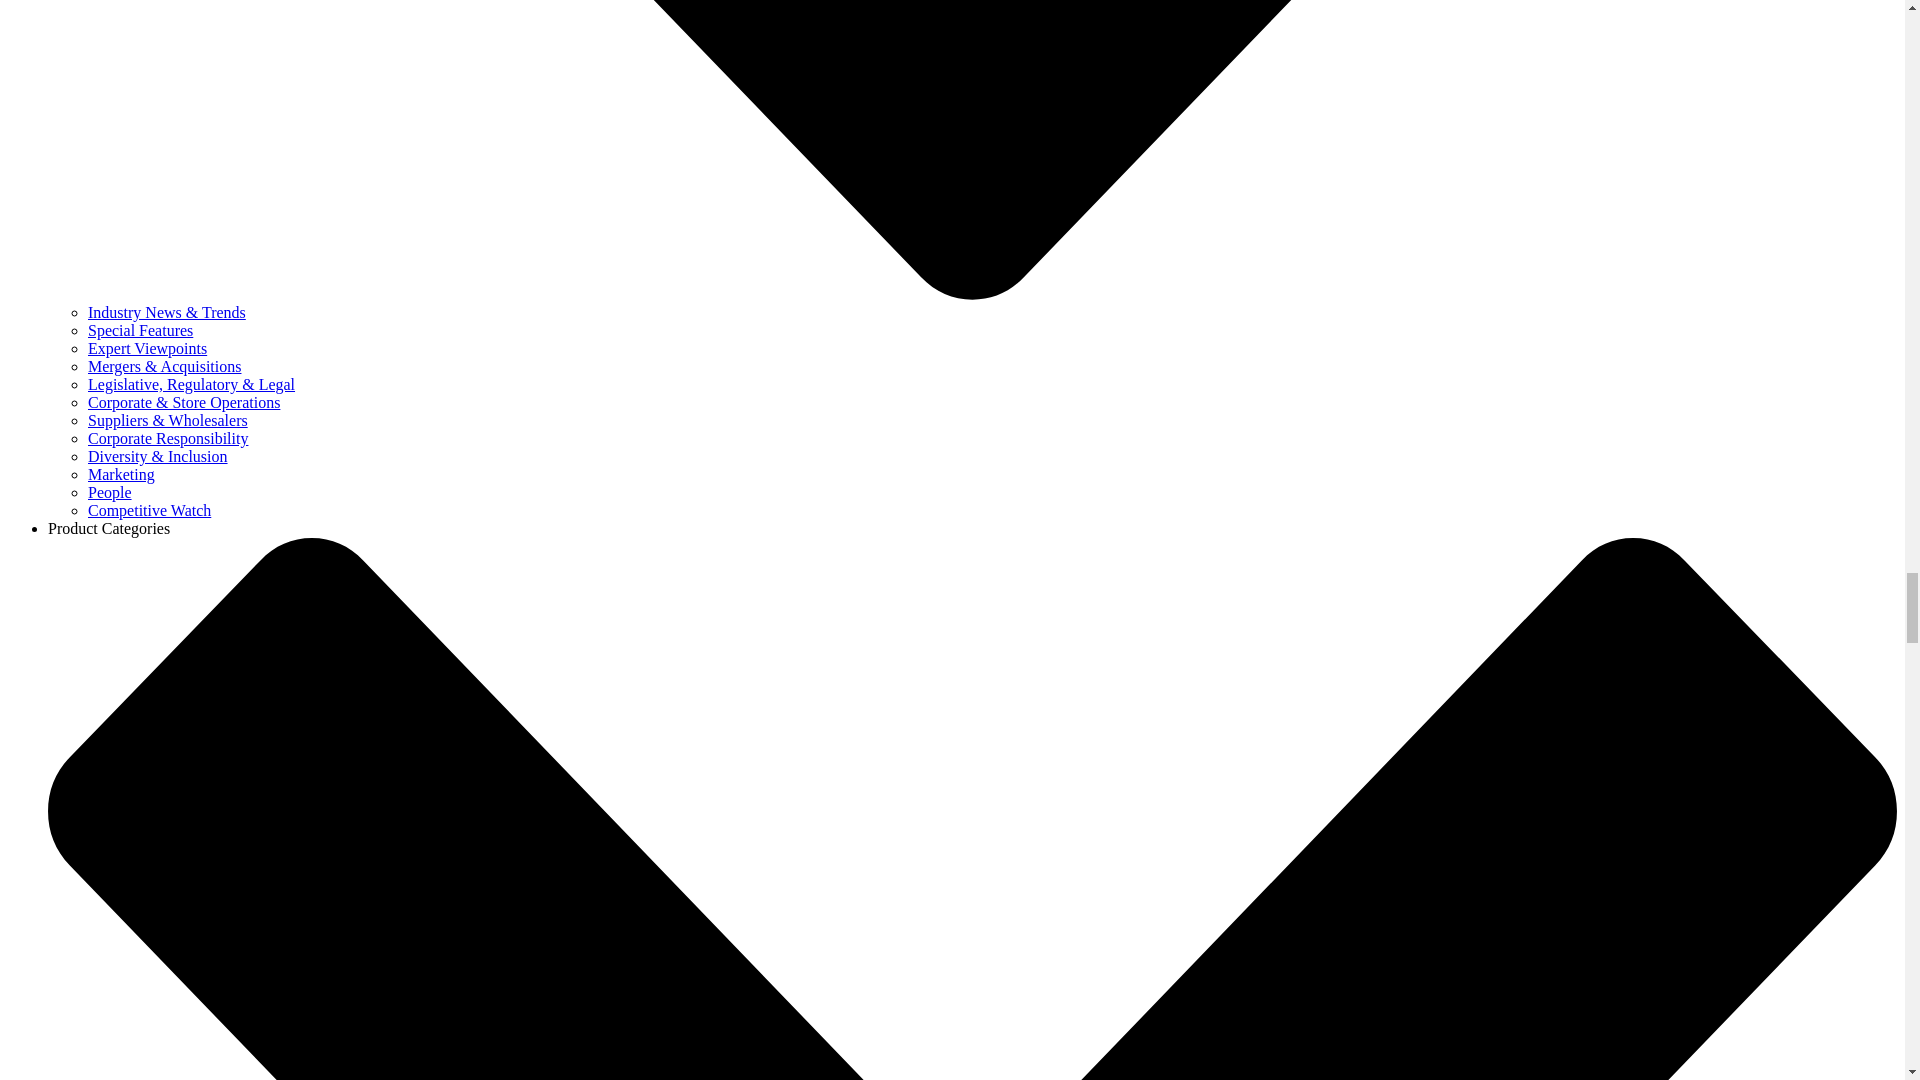  Describe the element at coordinates (140, 330) in the screenshot. I see `Special Features` at that location.